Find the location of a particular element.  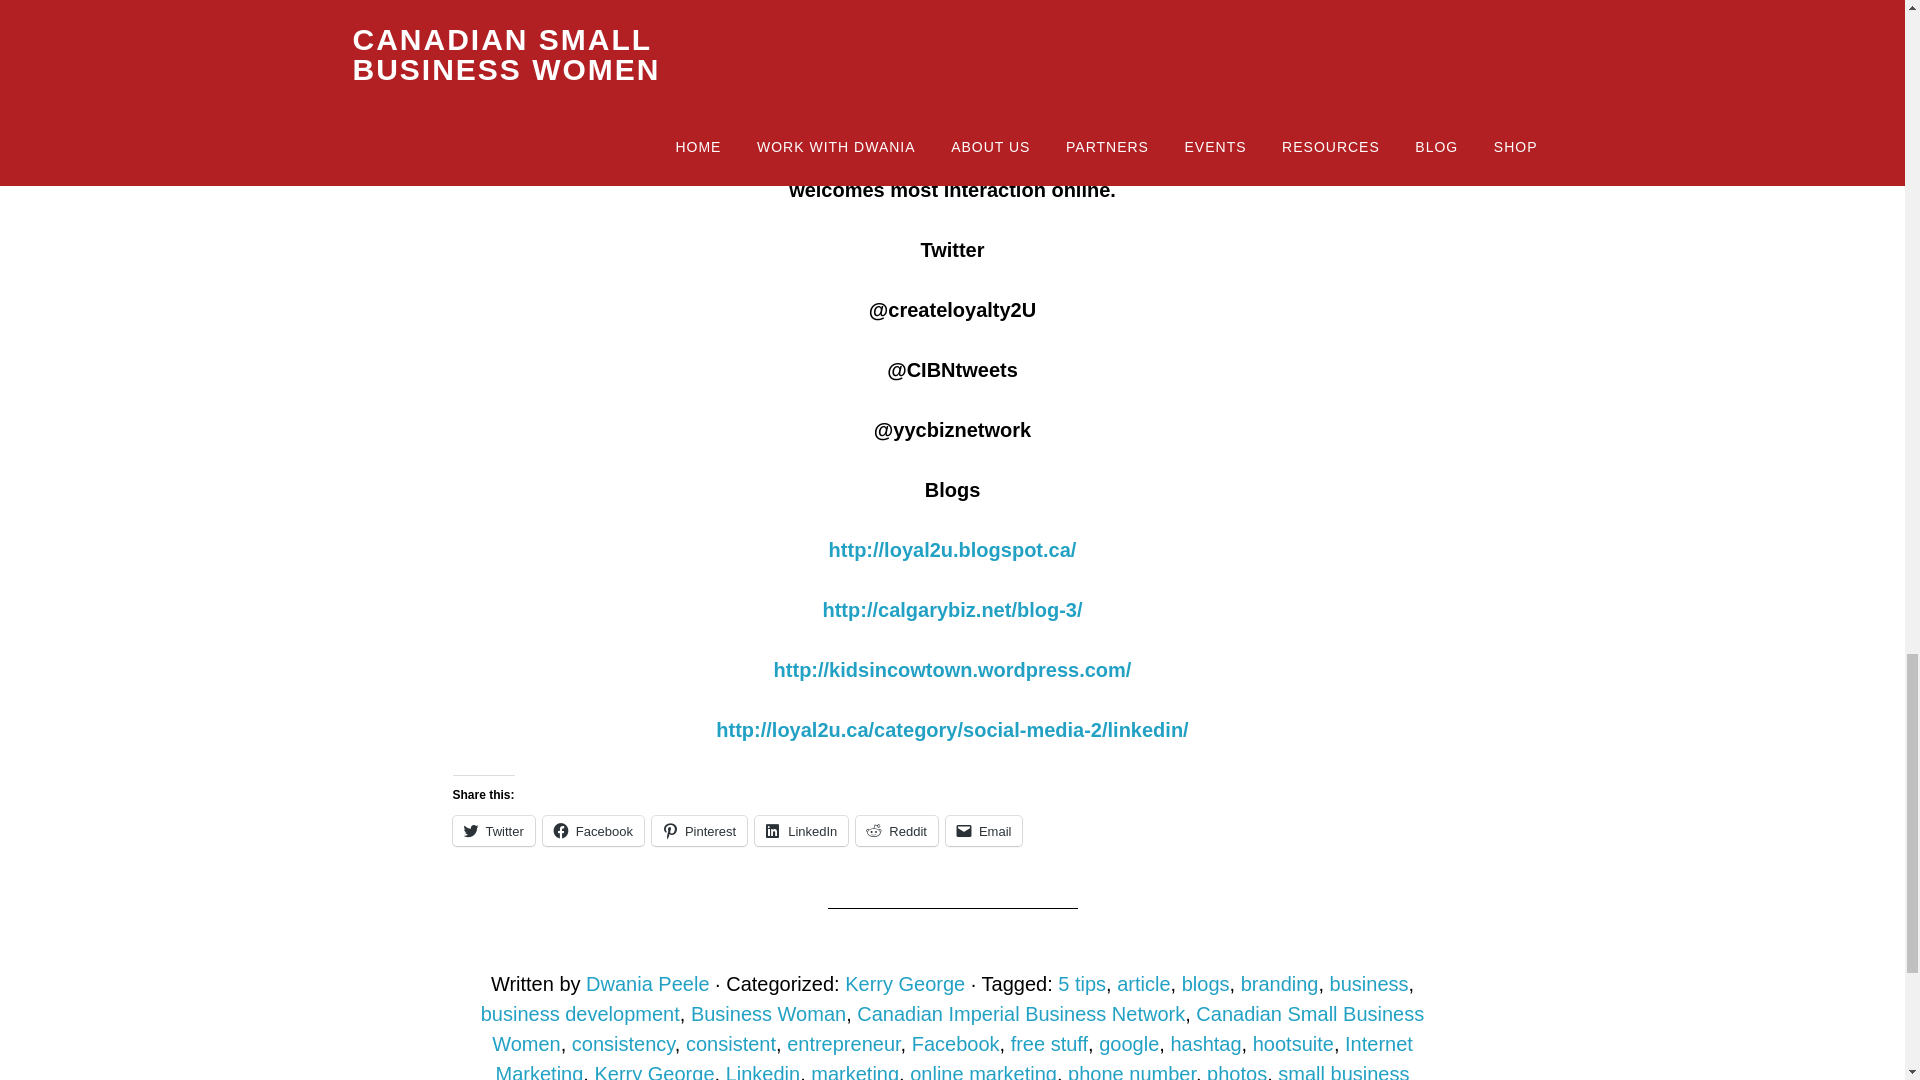

LinkedIn is located at coordinates (801, 830).